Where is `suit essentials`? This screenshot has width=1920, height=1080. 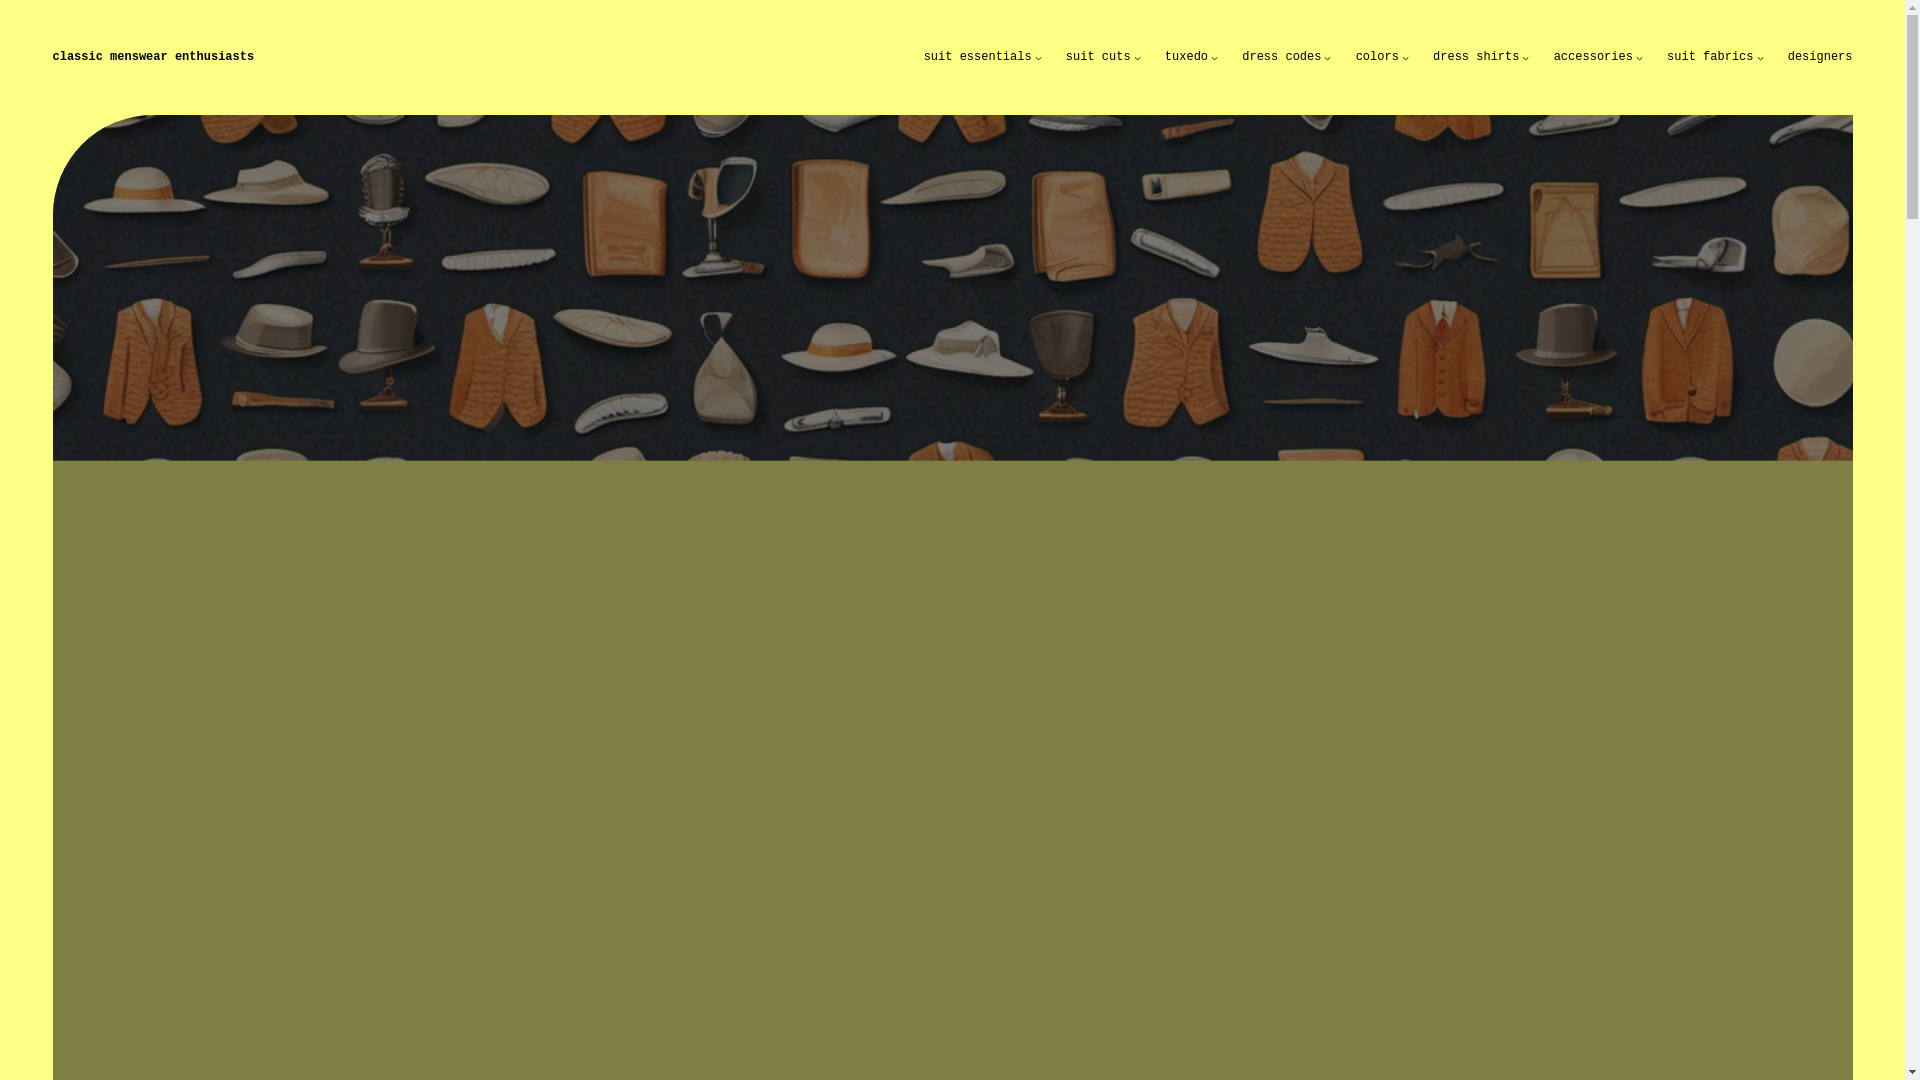 suit essentials is located at coordinates (978, 56).